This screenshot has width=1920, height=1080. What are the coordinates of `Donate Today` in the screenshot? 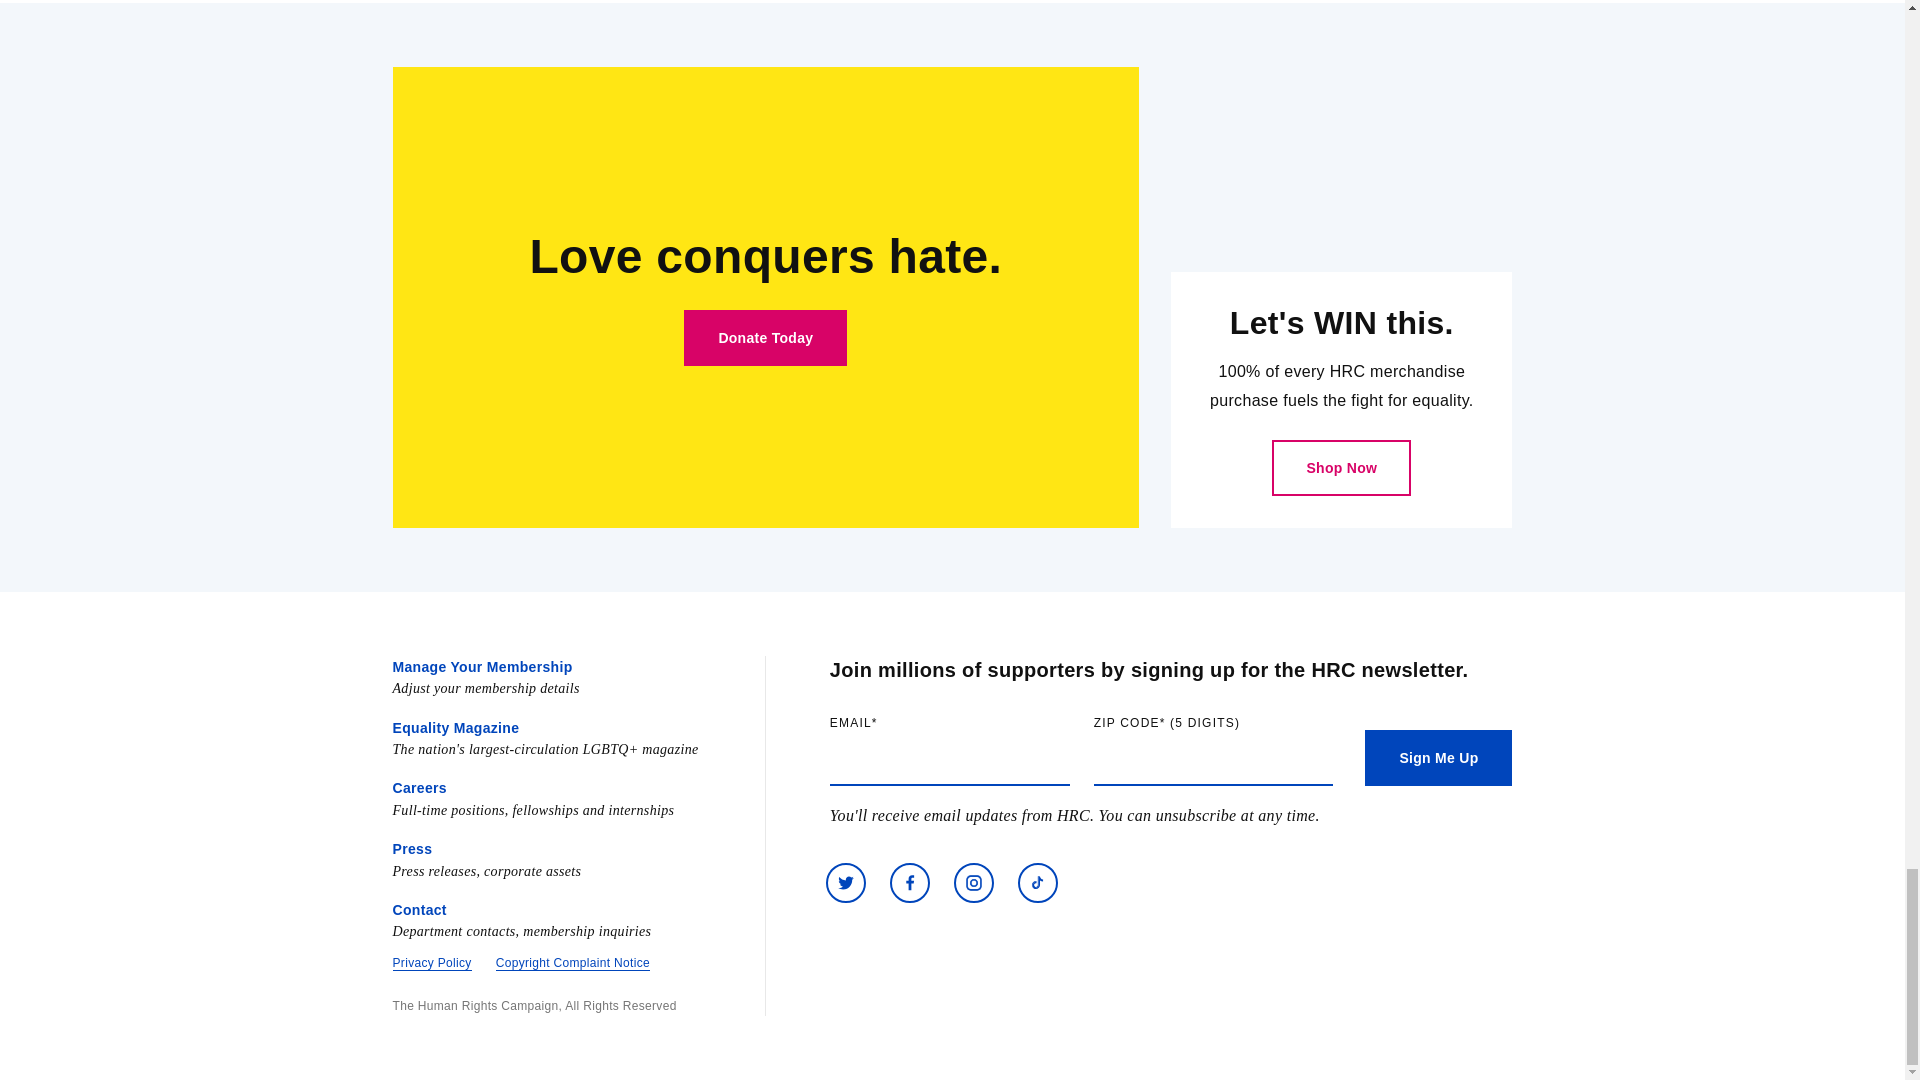 It's located at (764, 338).